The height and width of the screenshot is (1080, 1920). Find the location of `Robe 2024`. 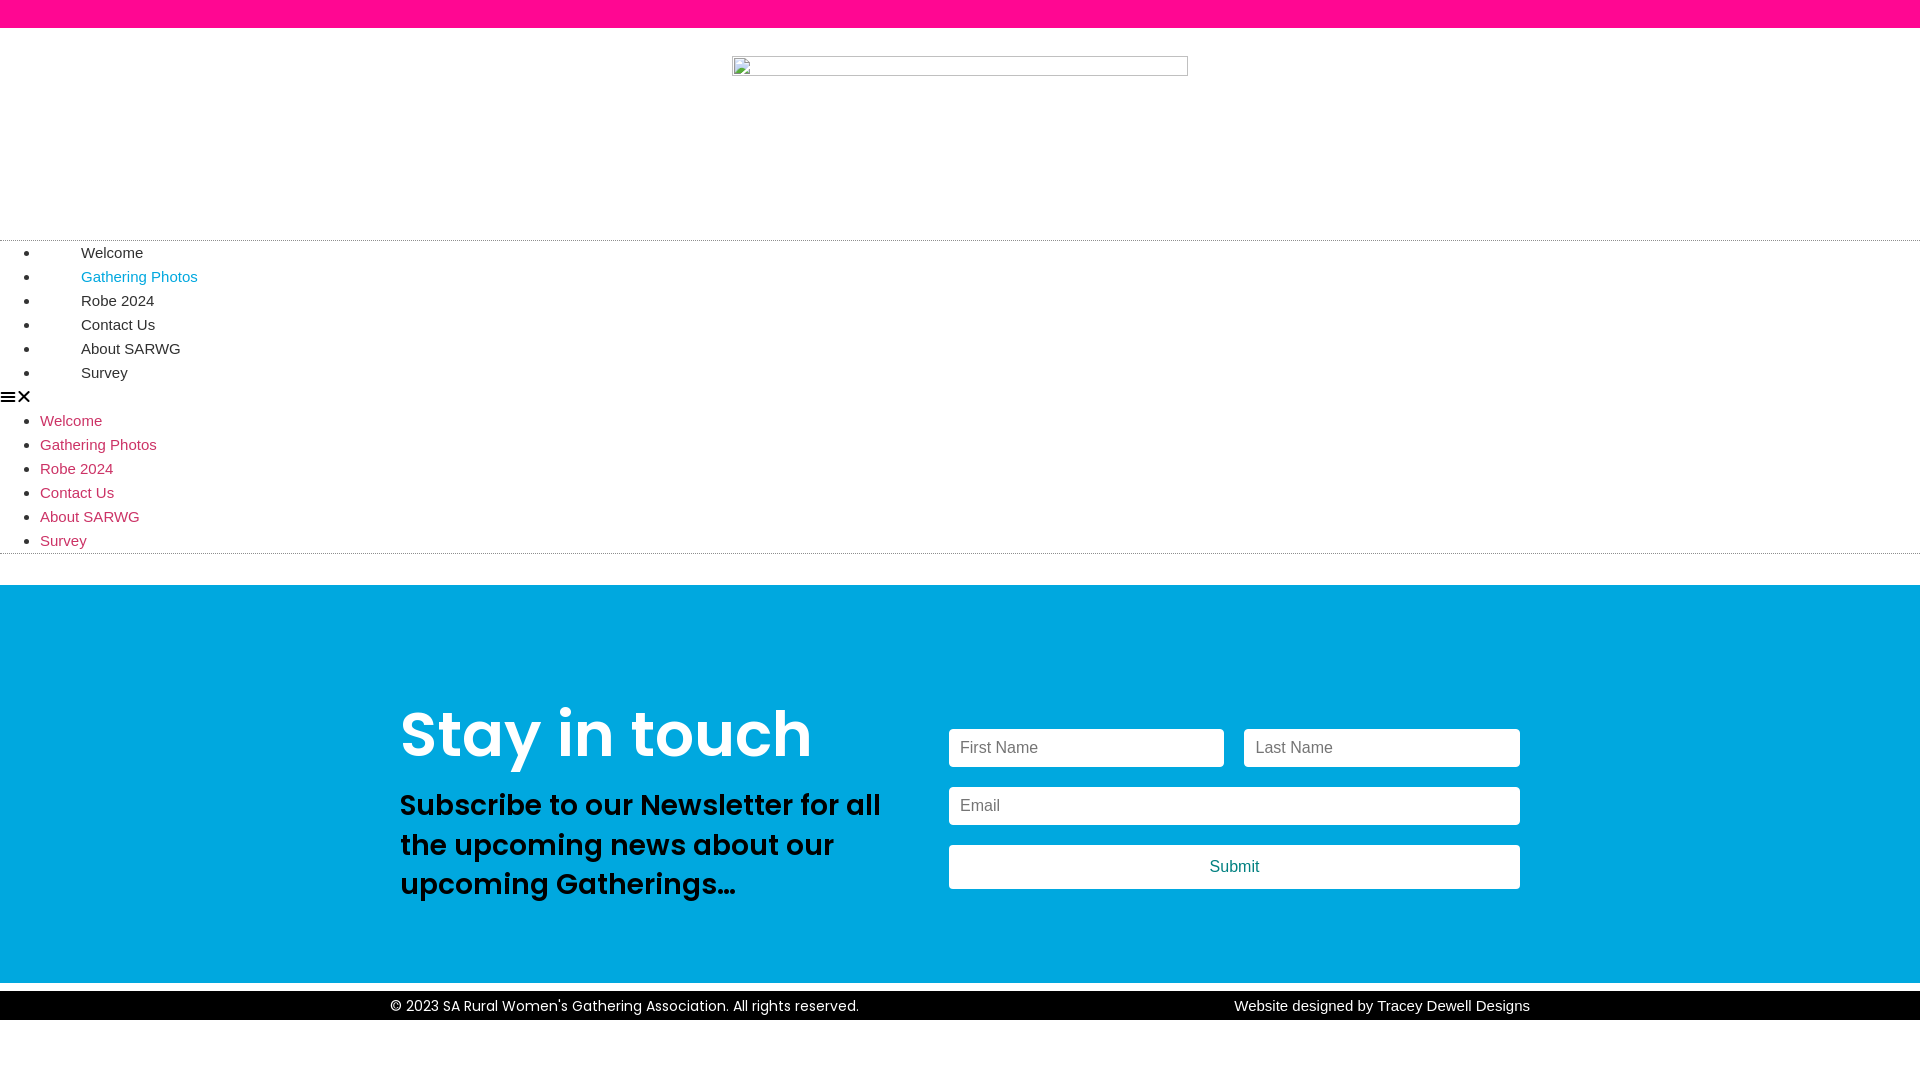

Robe 2024 is located at coordinates (76, 468).